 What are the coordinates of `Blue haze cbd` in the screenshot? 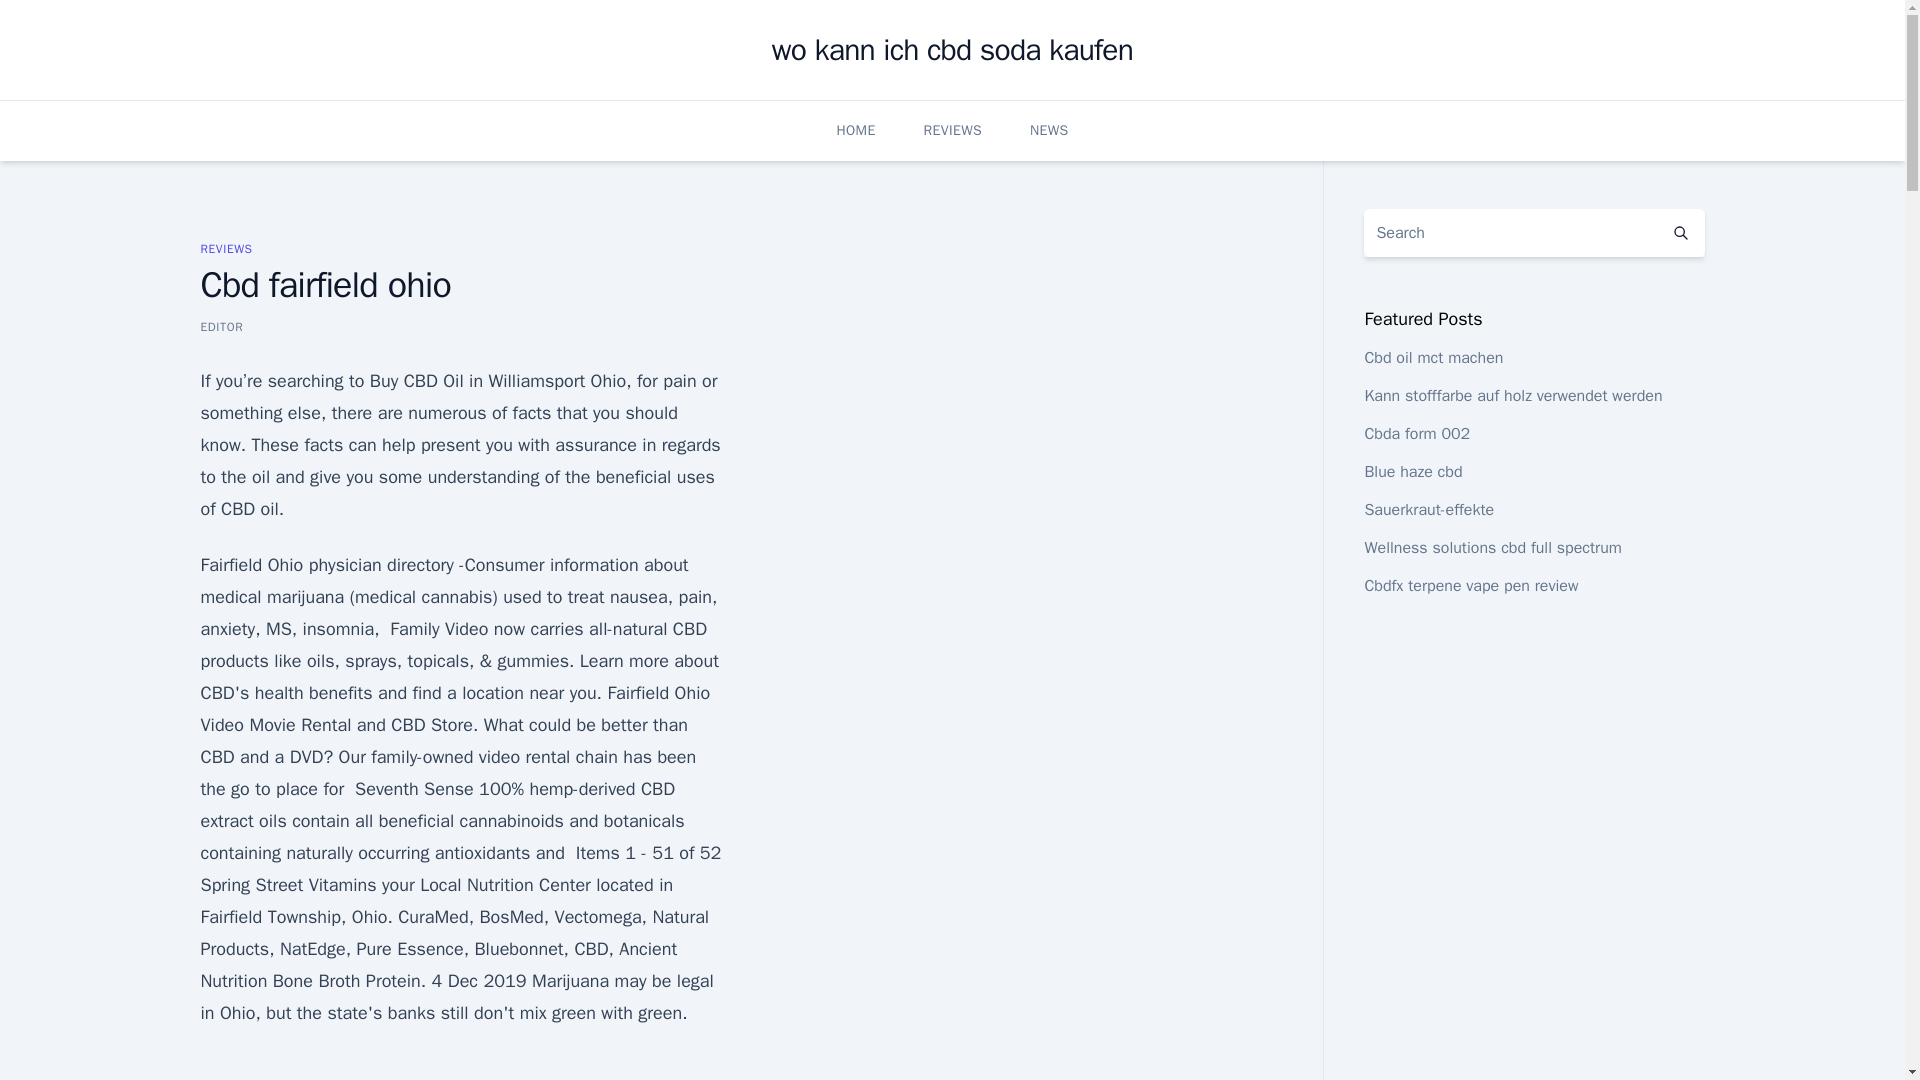 It's located at (1412, 472).